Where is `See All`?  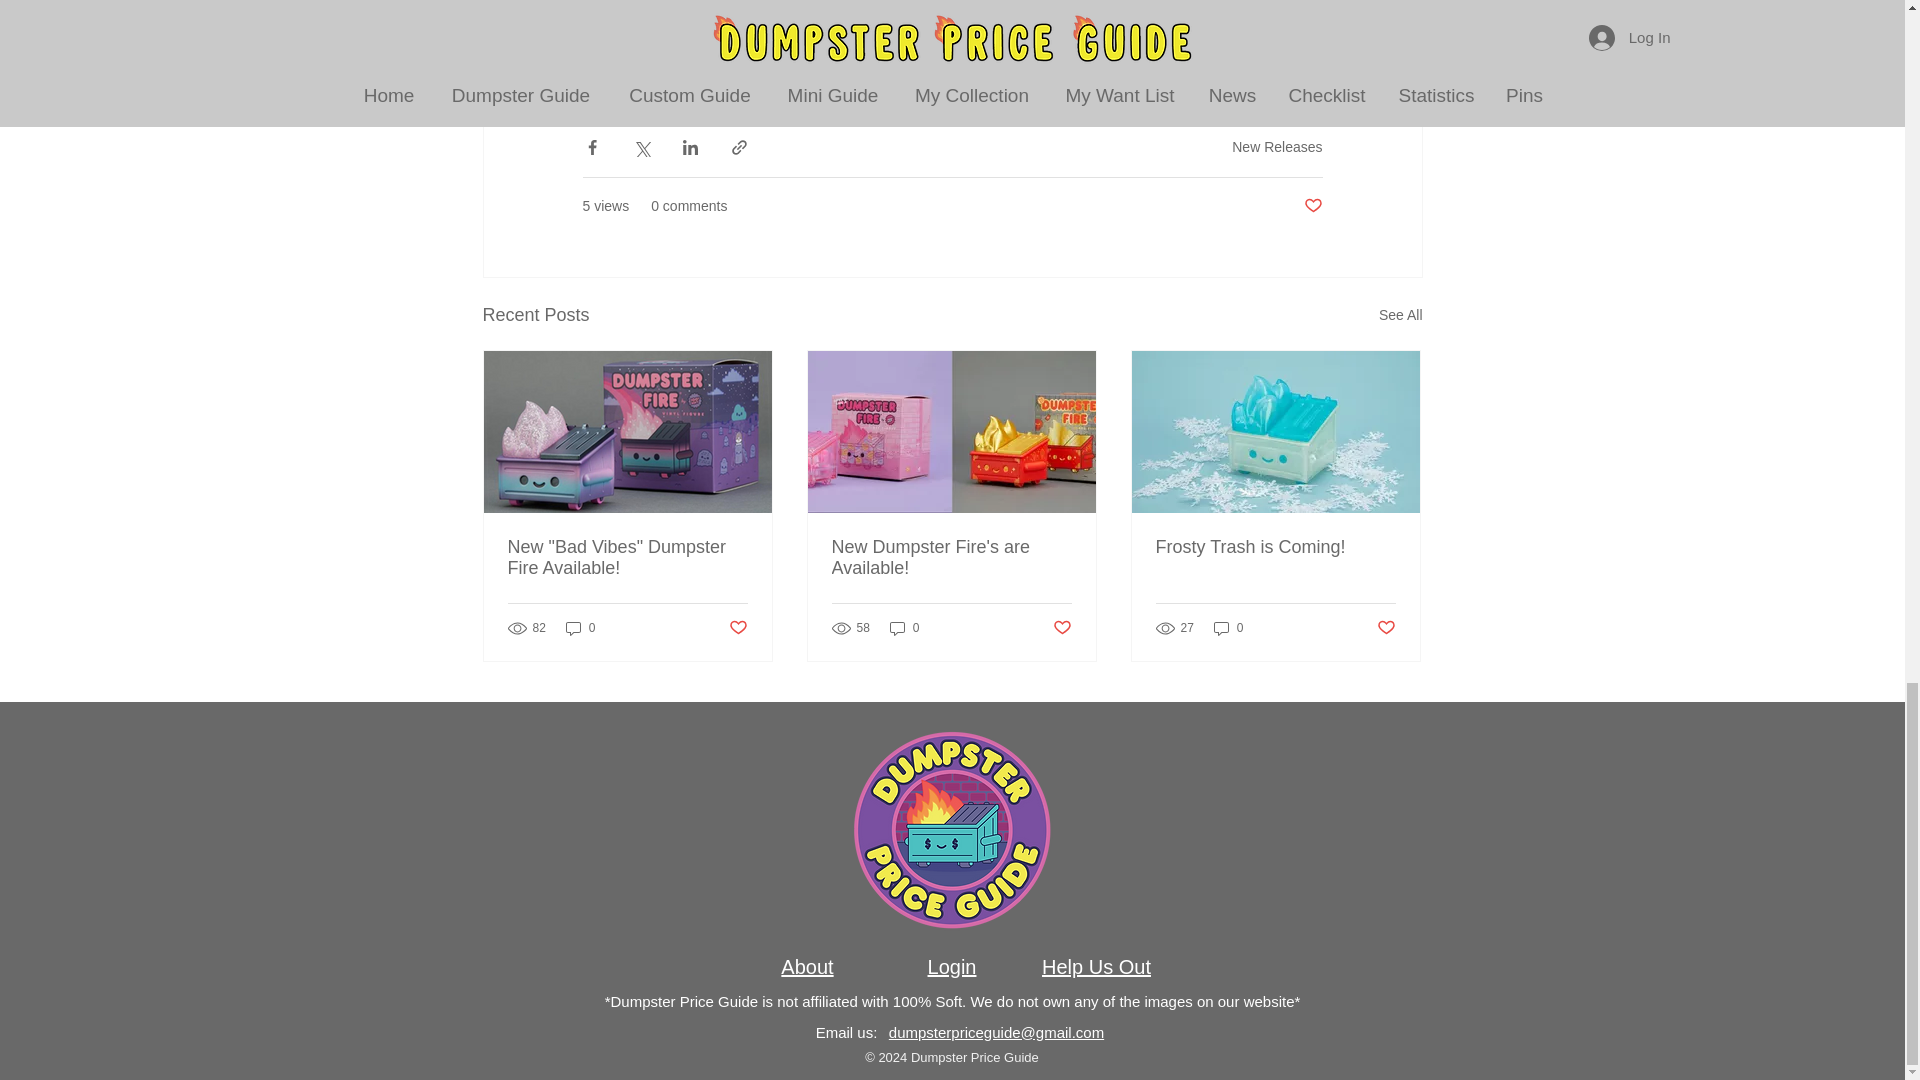 See All is located at coordinates (1400, 316).